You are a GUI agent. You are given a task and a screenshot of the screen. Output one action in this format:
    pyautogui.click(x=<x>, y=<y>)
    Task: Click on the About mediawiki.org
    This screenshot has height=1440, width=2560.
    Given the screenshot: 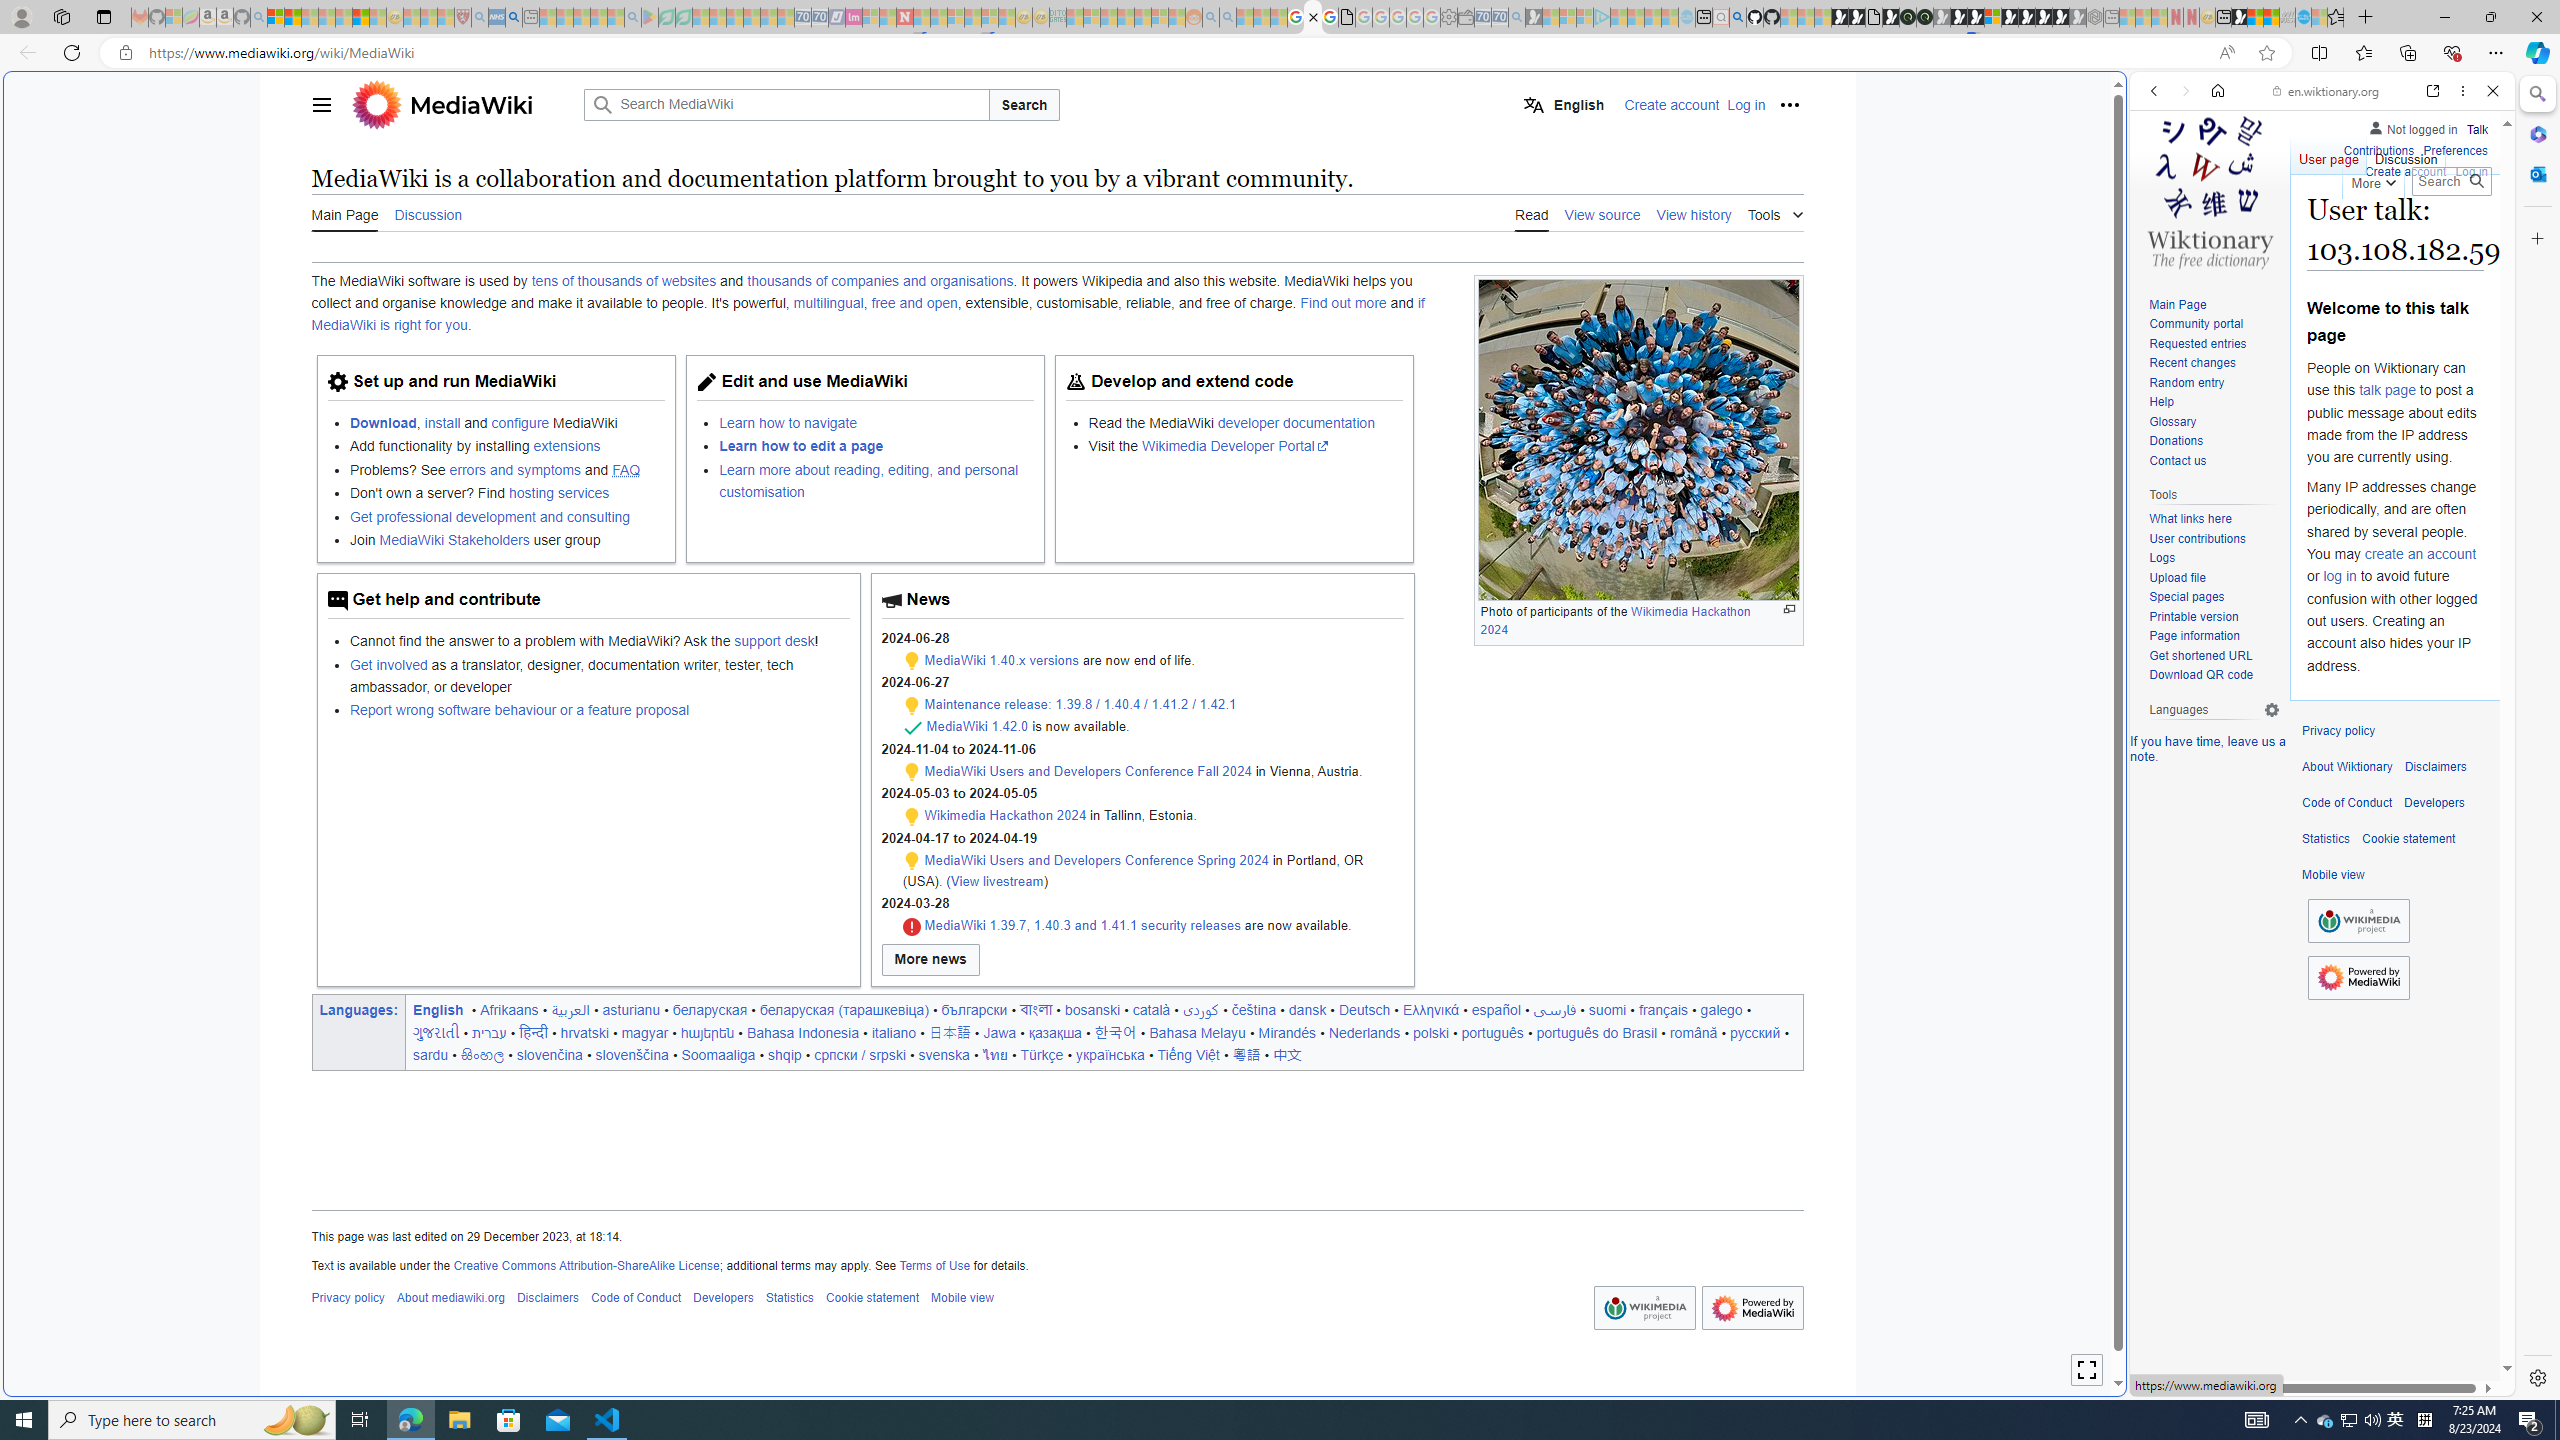 What is the action you would take?
    pyautogui.click(x=450, y=1298)
    